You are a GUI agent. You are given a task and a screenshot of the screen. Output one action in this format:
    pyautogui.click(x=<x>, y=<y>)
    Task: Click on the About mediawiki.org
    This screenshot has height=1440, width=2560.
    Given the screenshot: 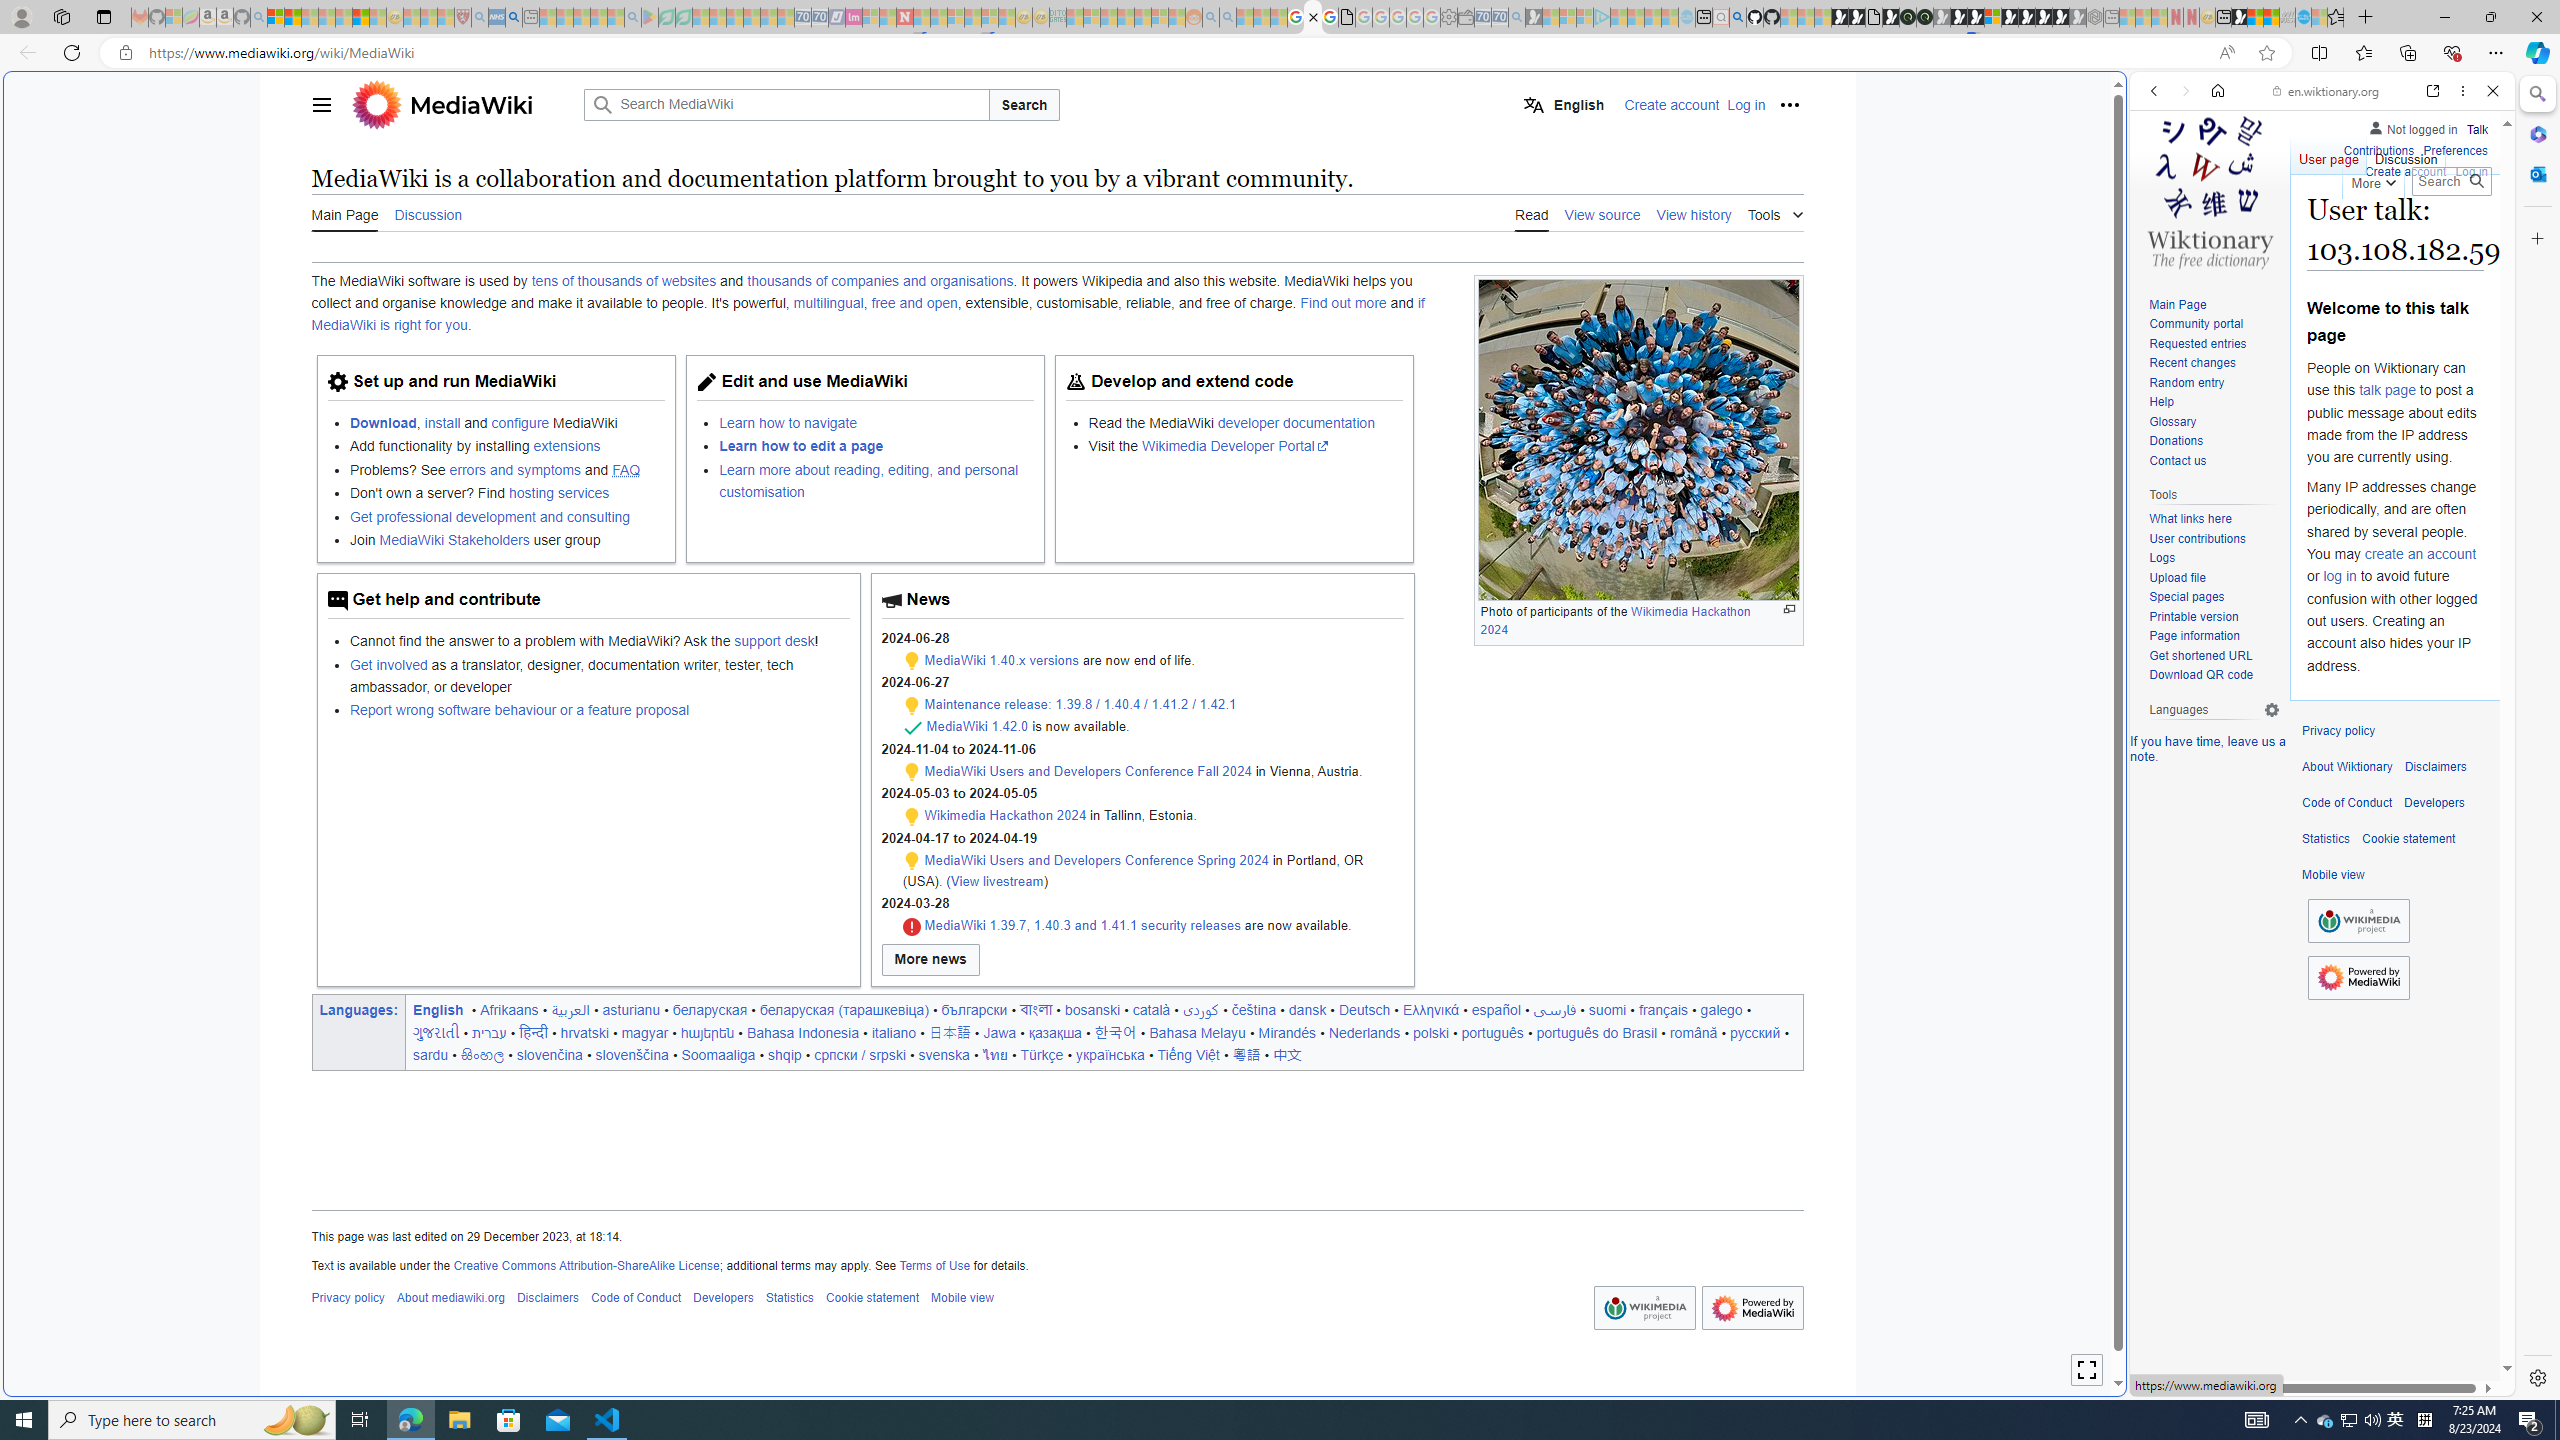 What is the action you would take?
    pyautogui.click(x=450, y=1298)
    